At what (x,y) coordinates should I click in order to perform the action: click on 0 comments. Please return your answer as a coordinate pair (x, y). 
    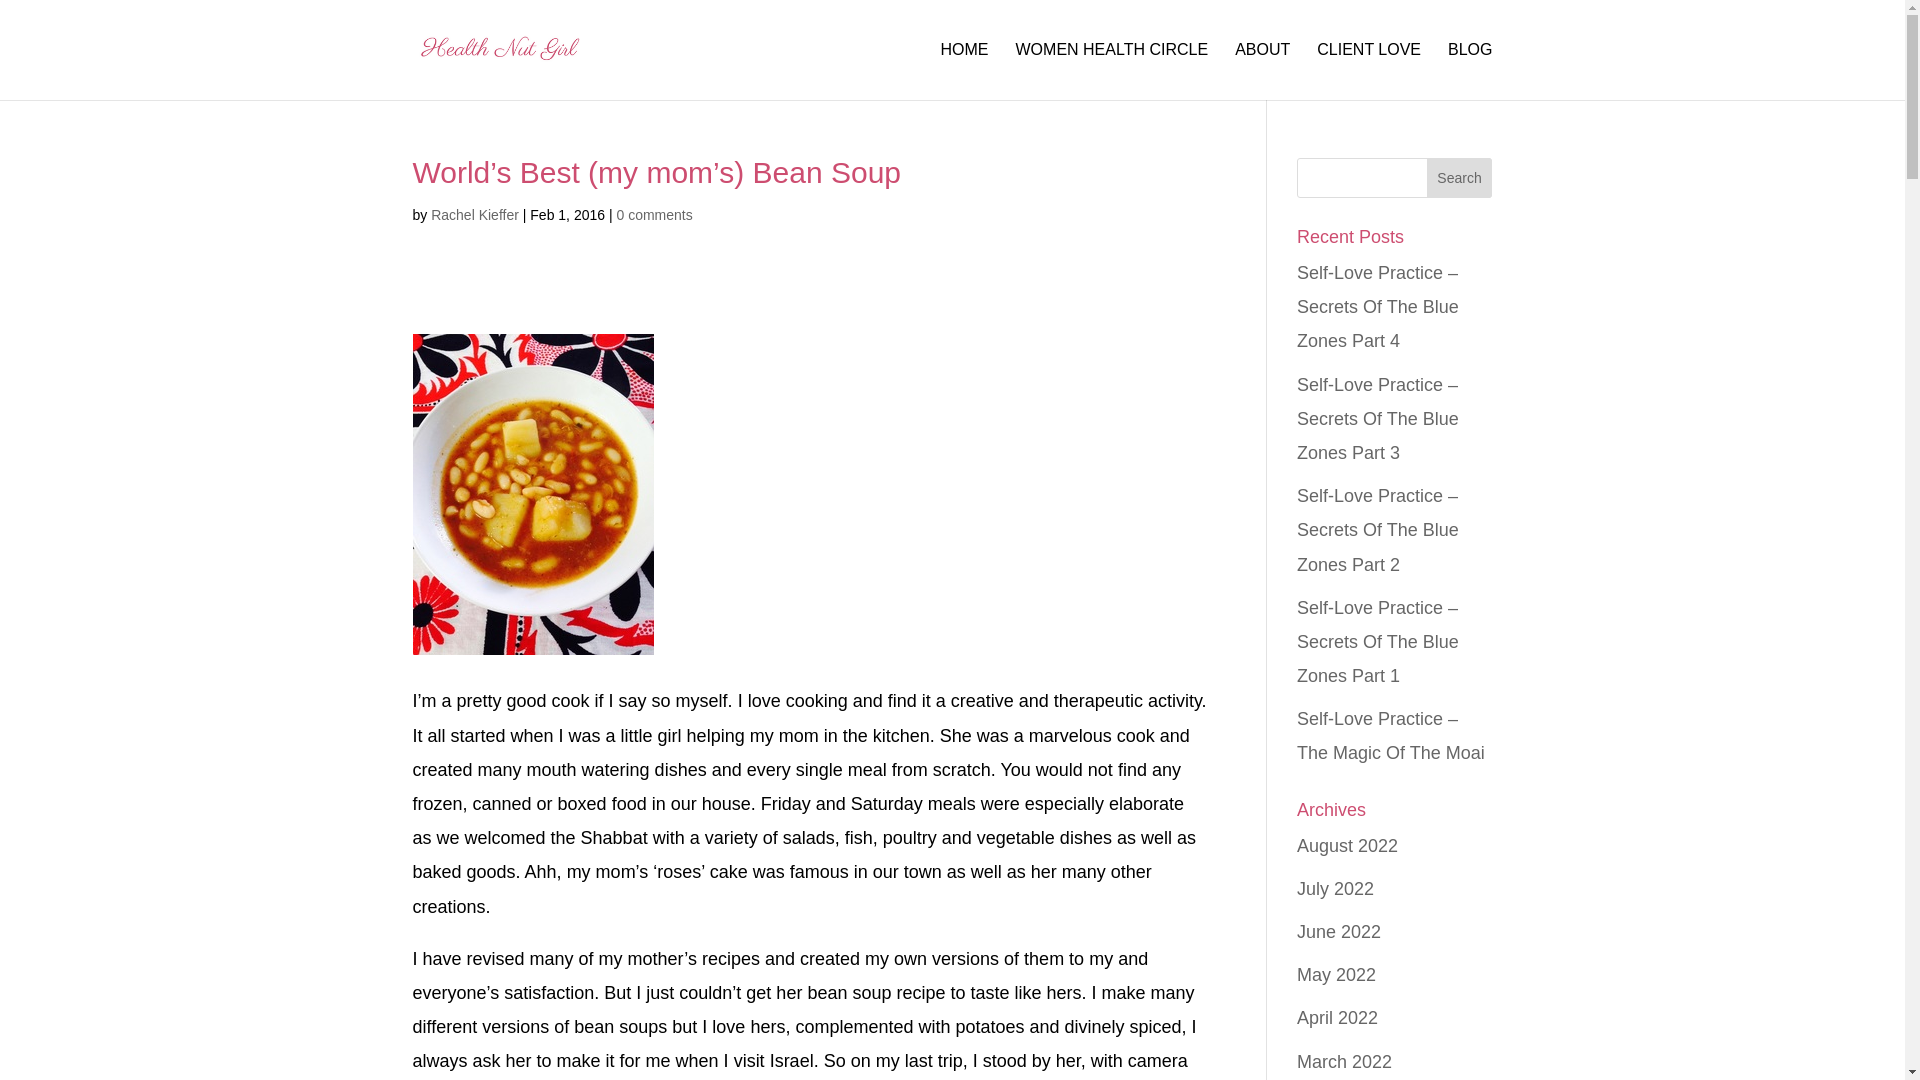
    Looking at the image, I should click on (654, 214).